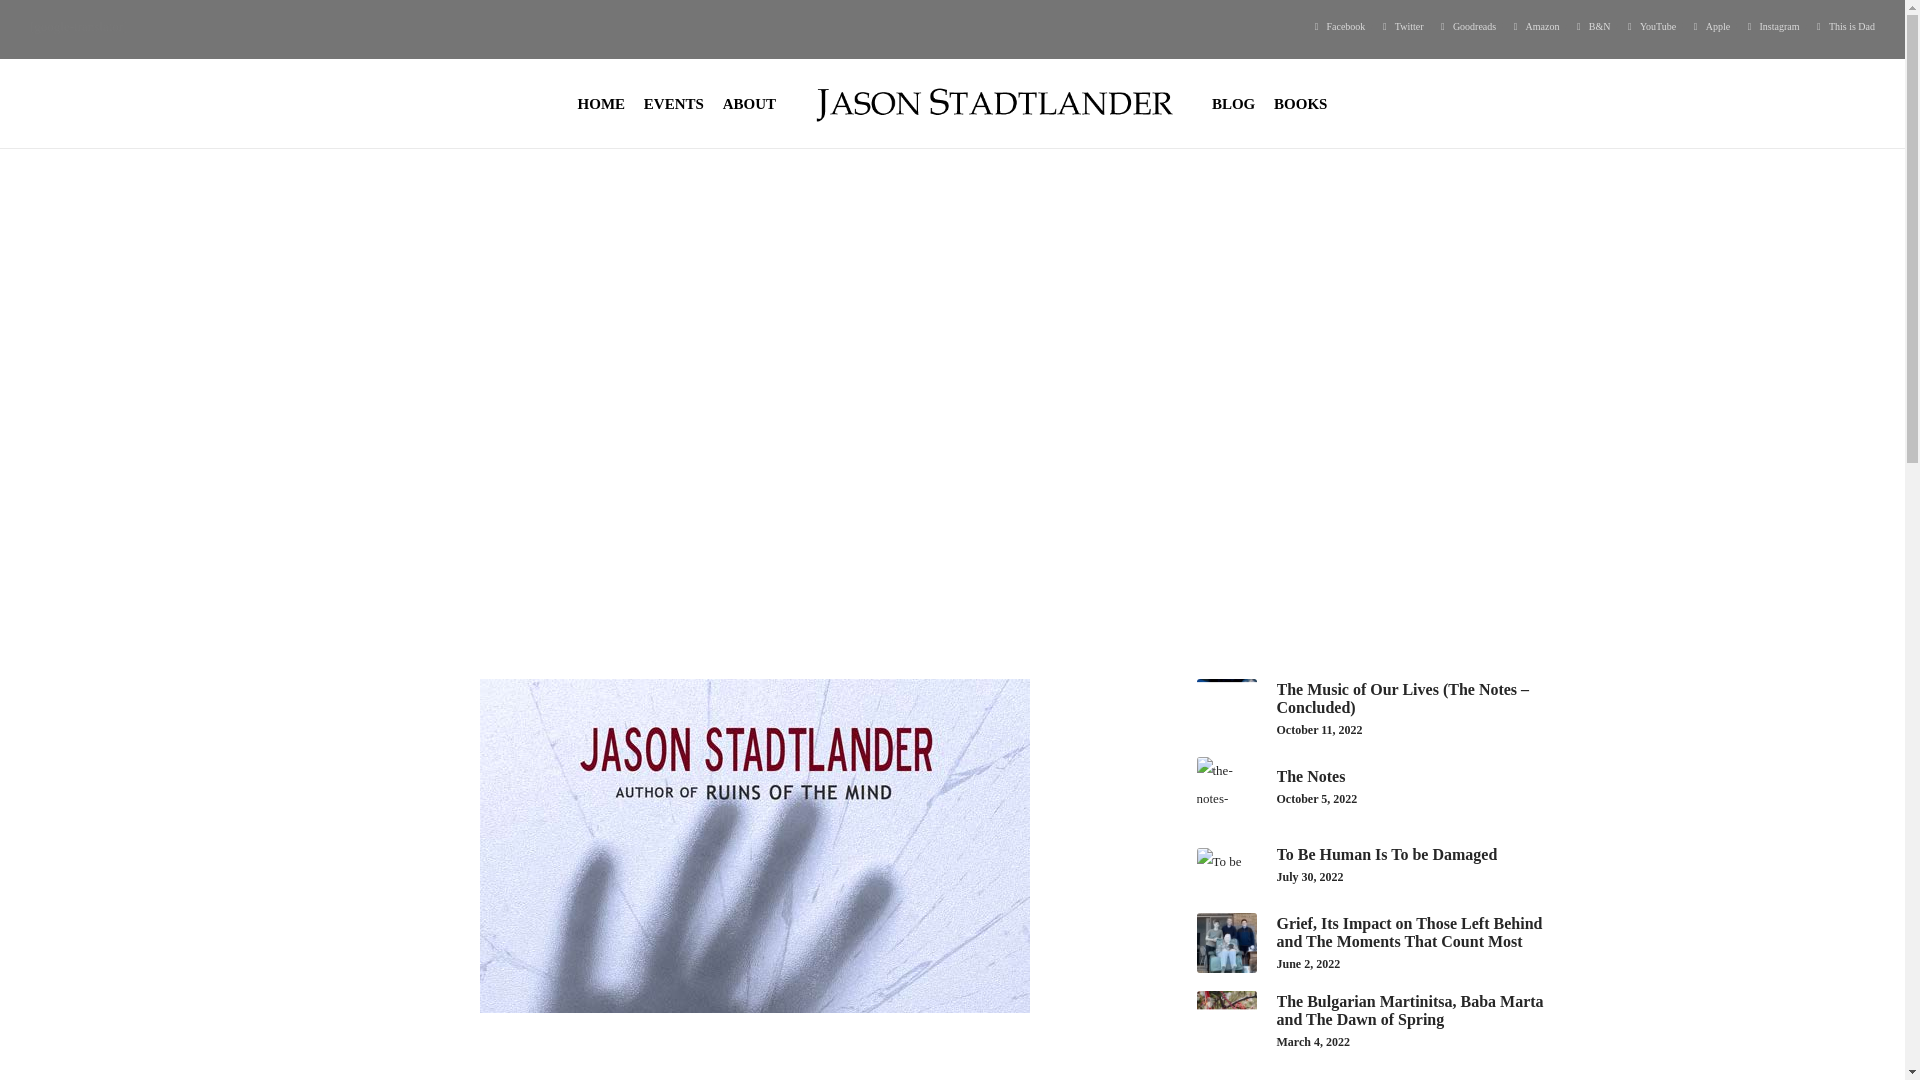 This screenshot has width=1920, height=1080. I want to click on The Notes, so click(1379, 864).